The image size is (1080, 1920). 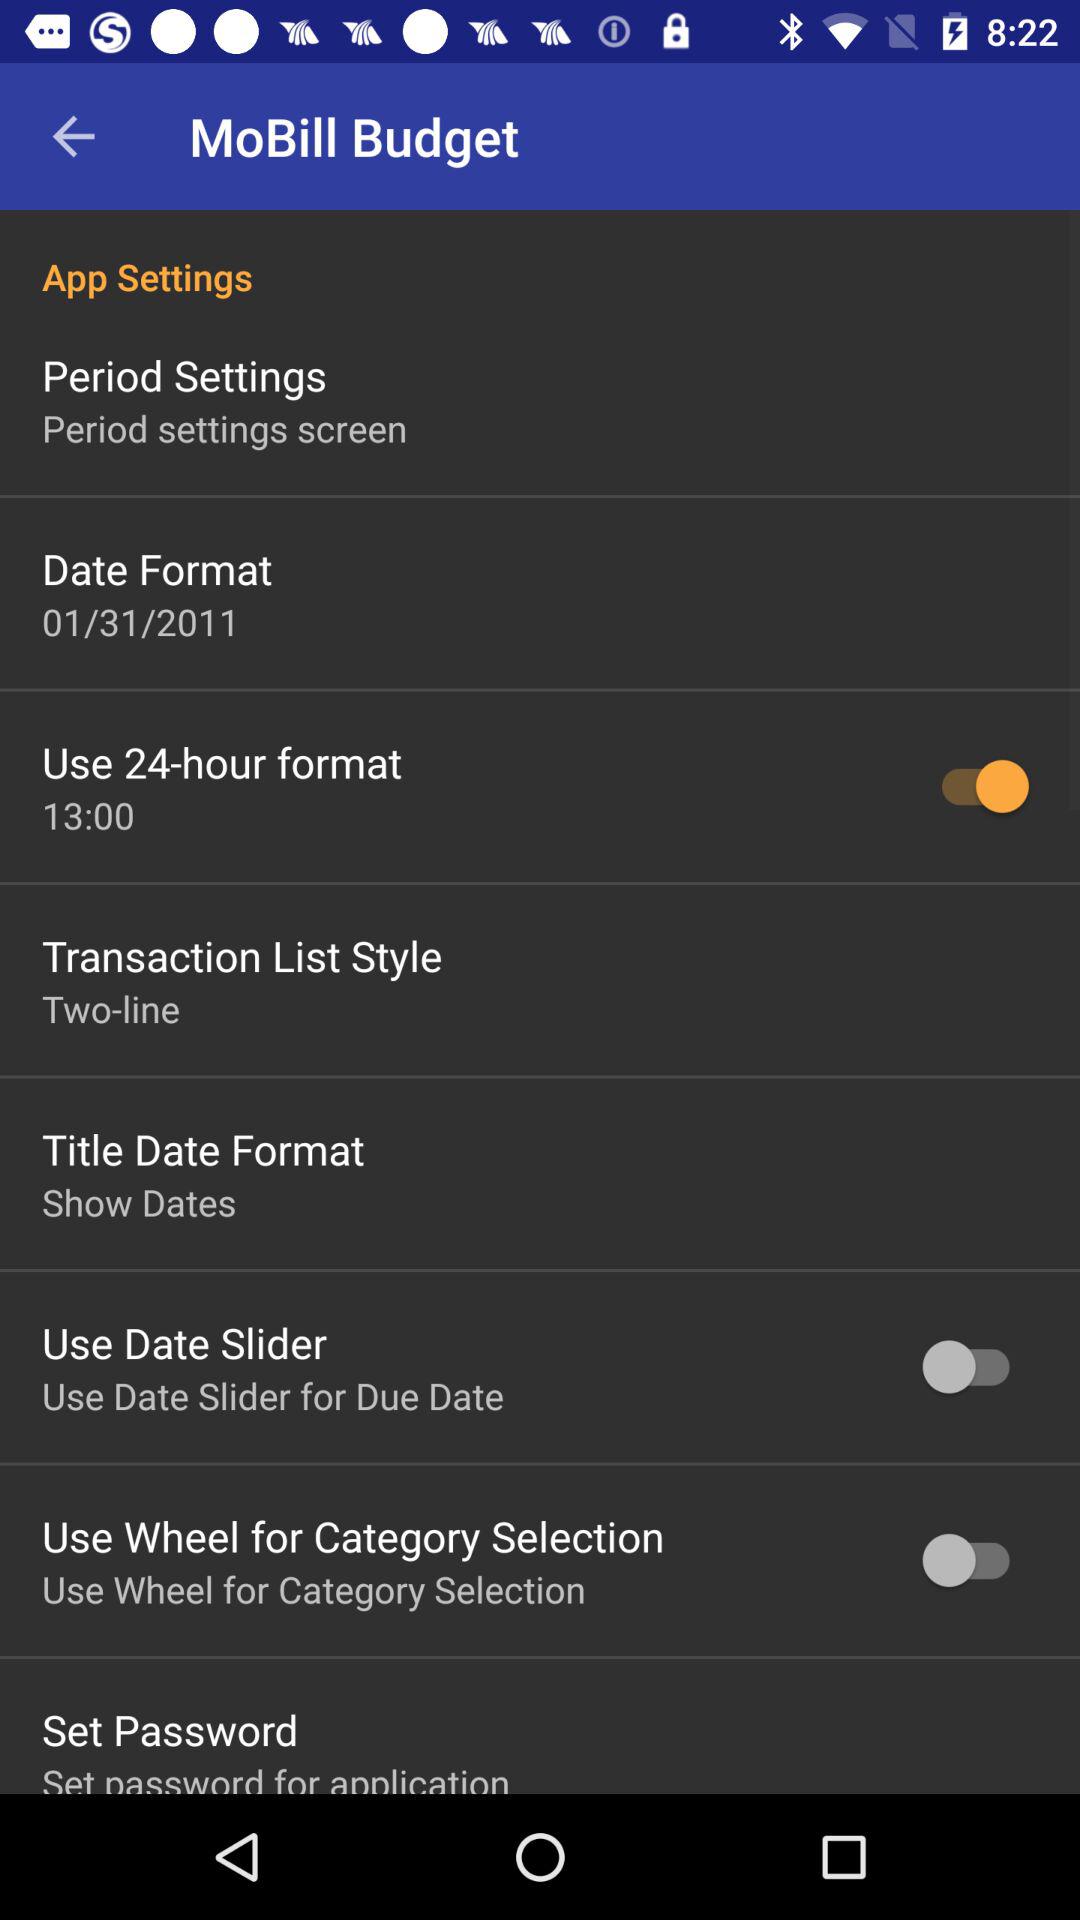 I want to click on click icon above the title date format item, so click(x=111, y=1008).